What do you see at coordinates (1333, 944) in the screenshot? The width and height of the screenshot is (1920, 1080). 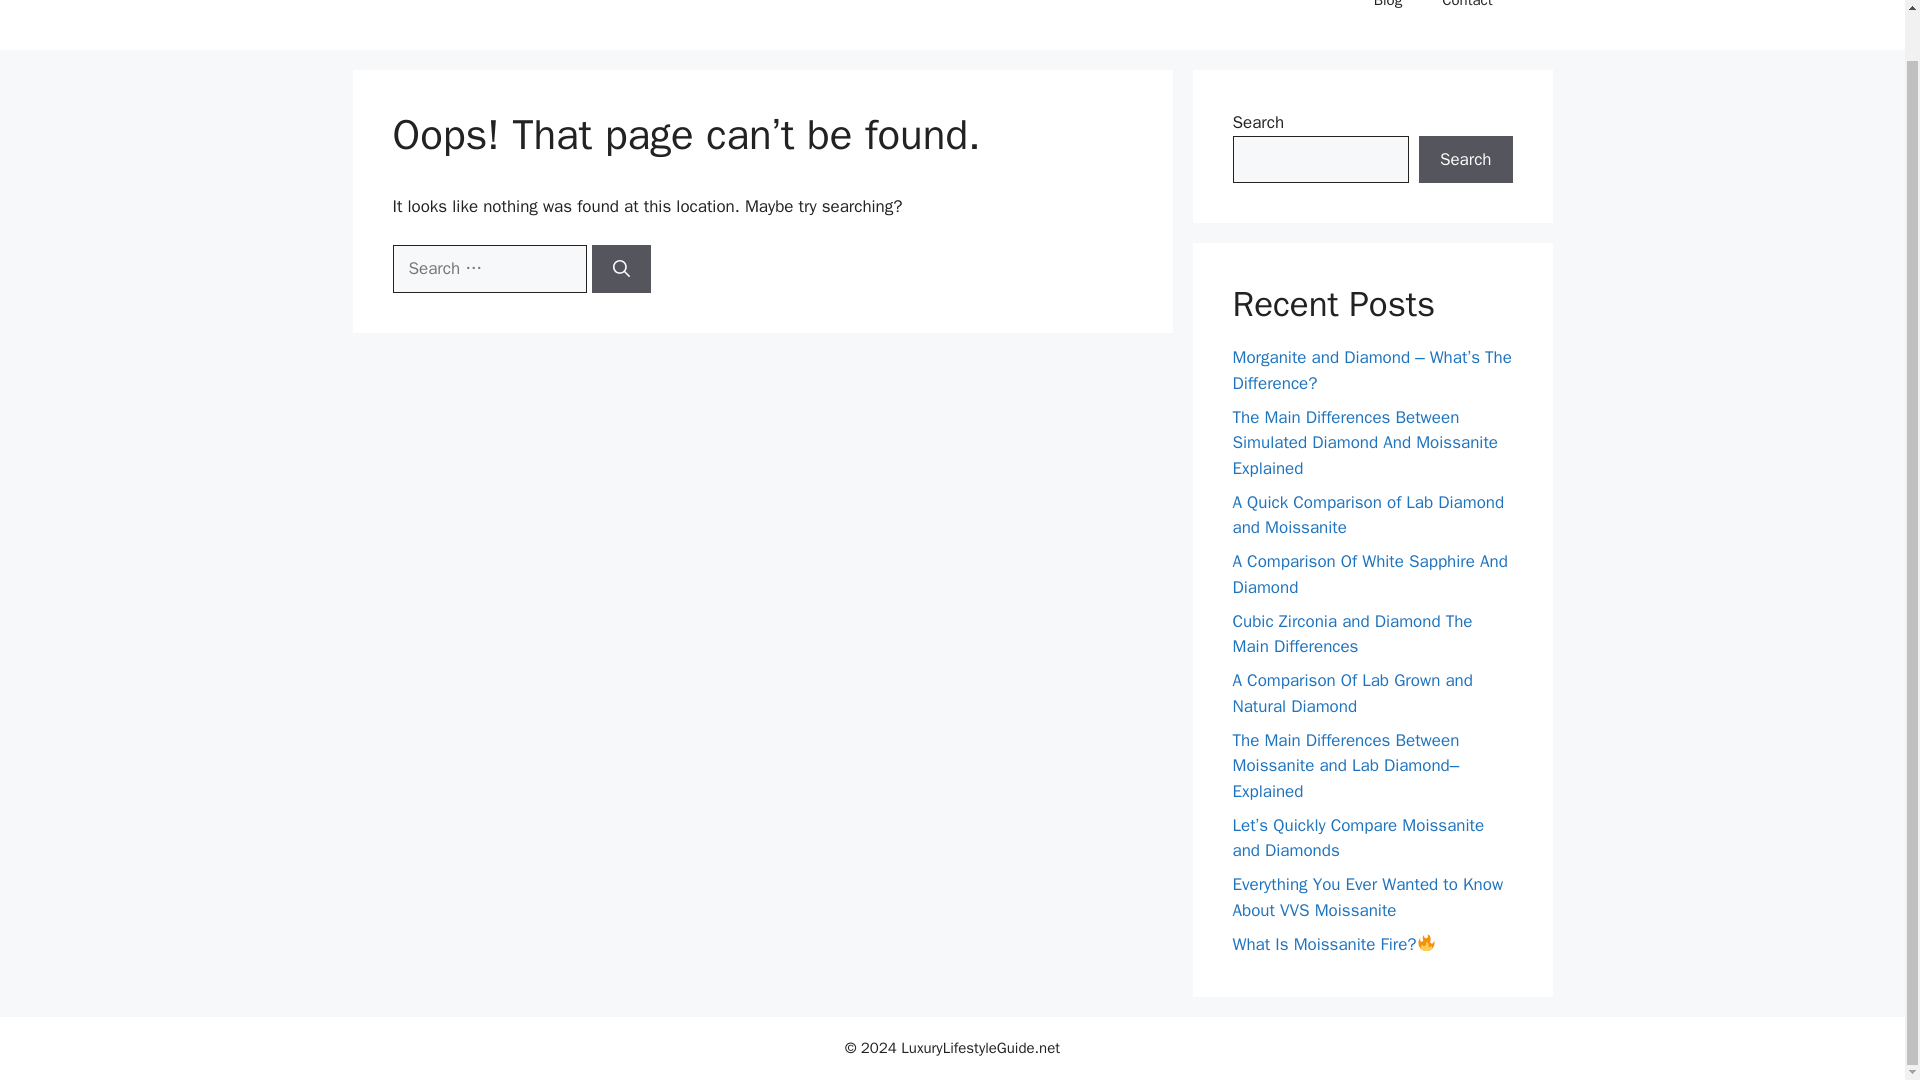 I see `What Is Moissanite Fire?` at bounding box center [1333, 944].